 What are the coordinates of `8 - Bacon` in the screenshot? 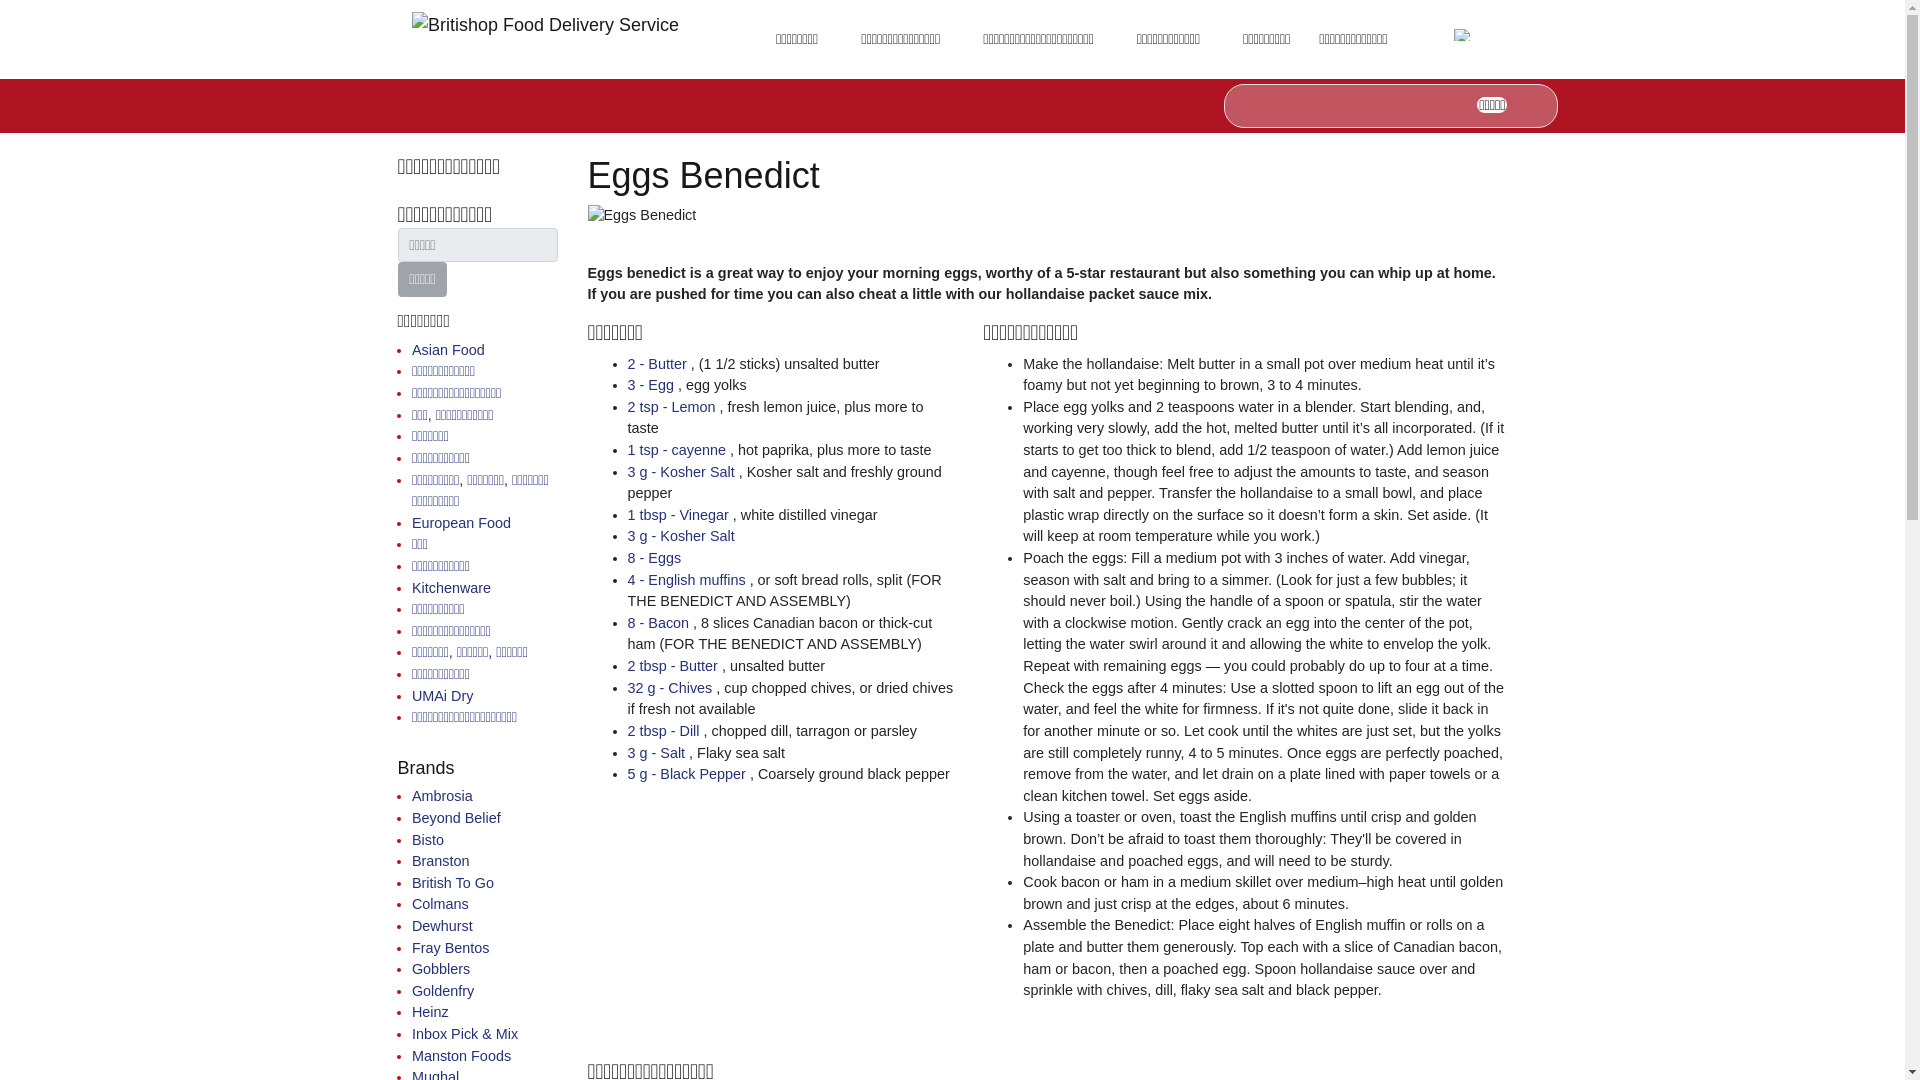 It's located at (660, 622).